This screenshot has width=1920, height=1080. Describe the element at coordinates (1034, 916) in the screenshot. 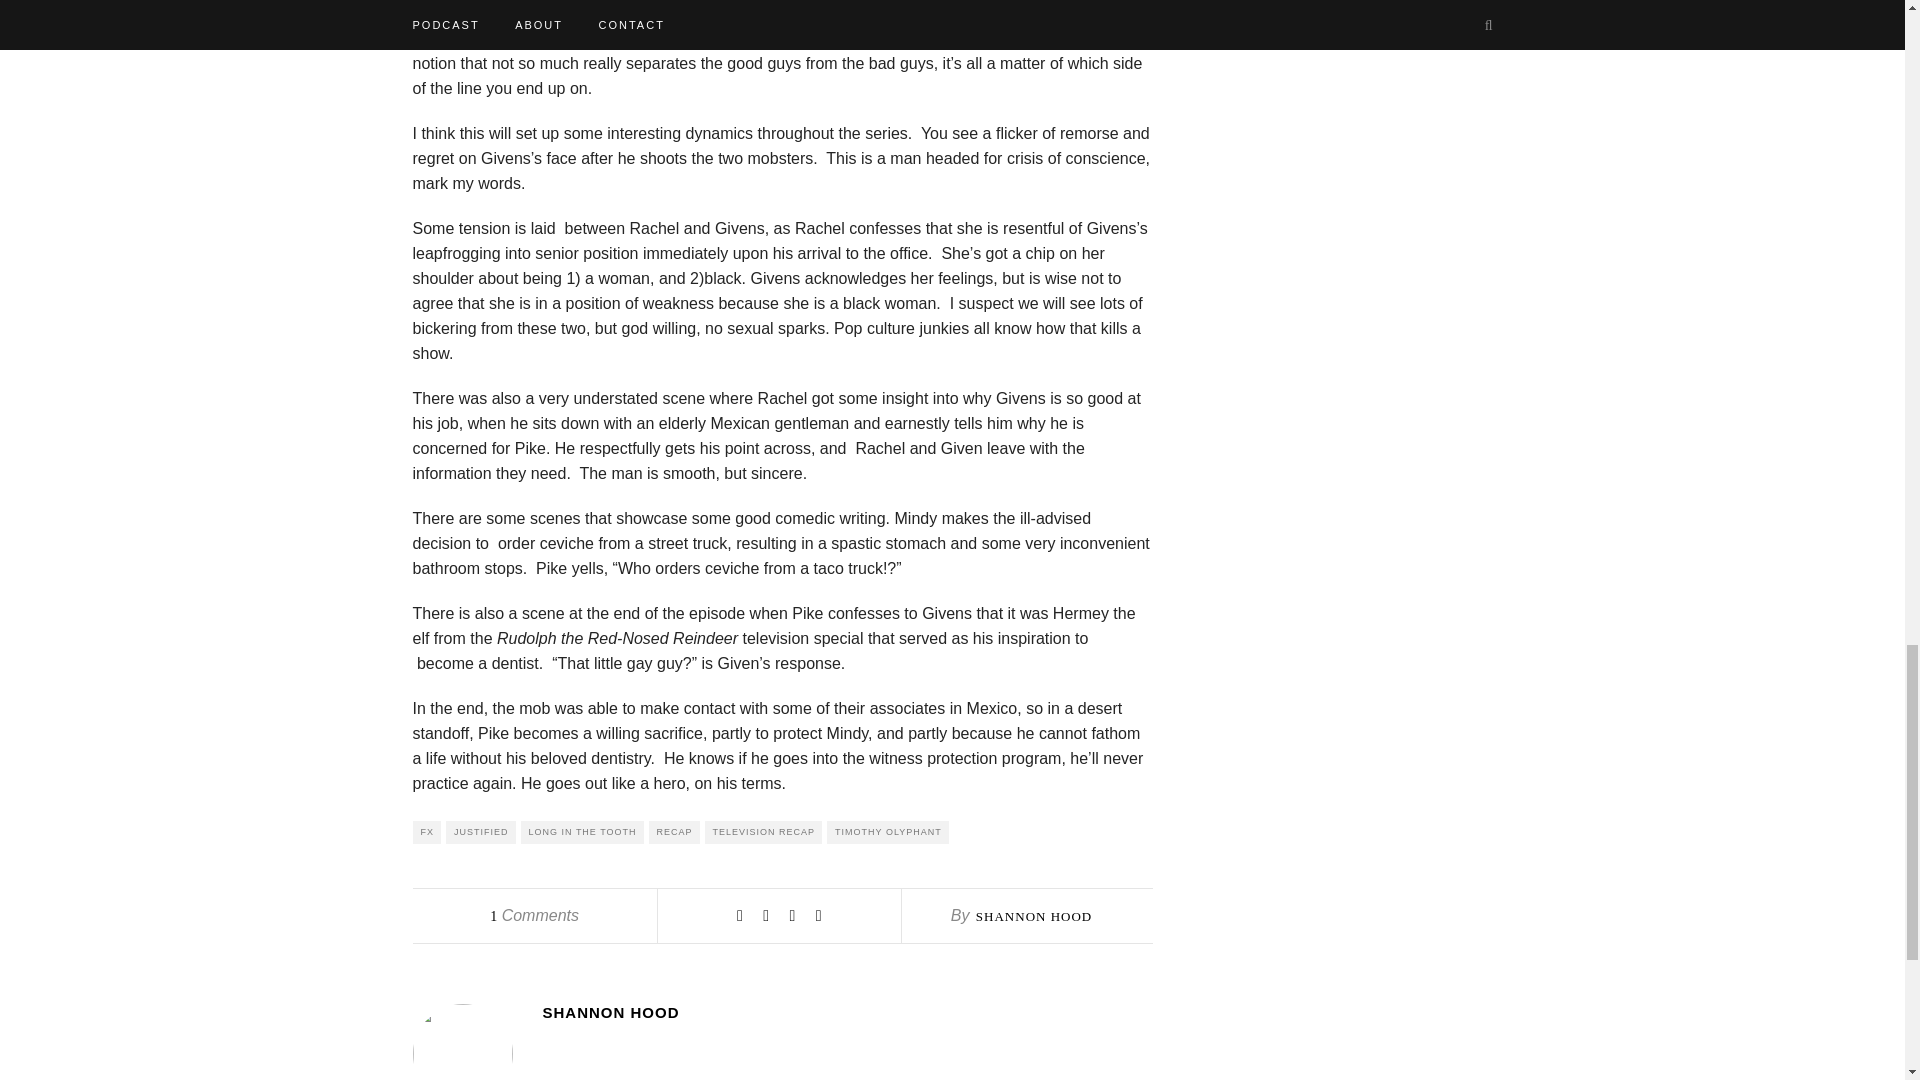

I see `SHANNON HOOD` at that location.